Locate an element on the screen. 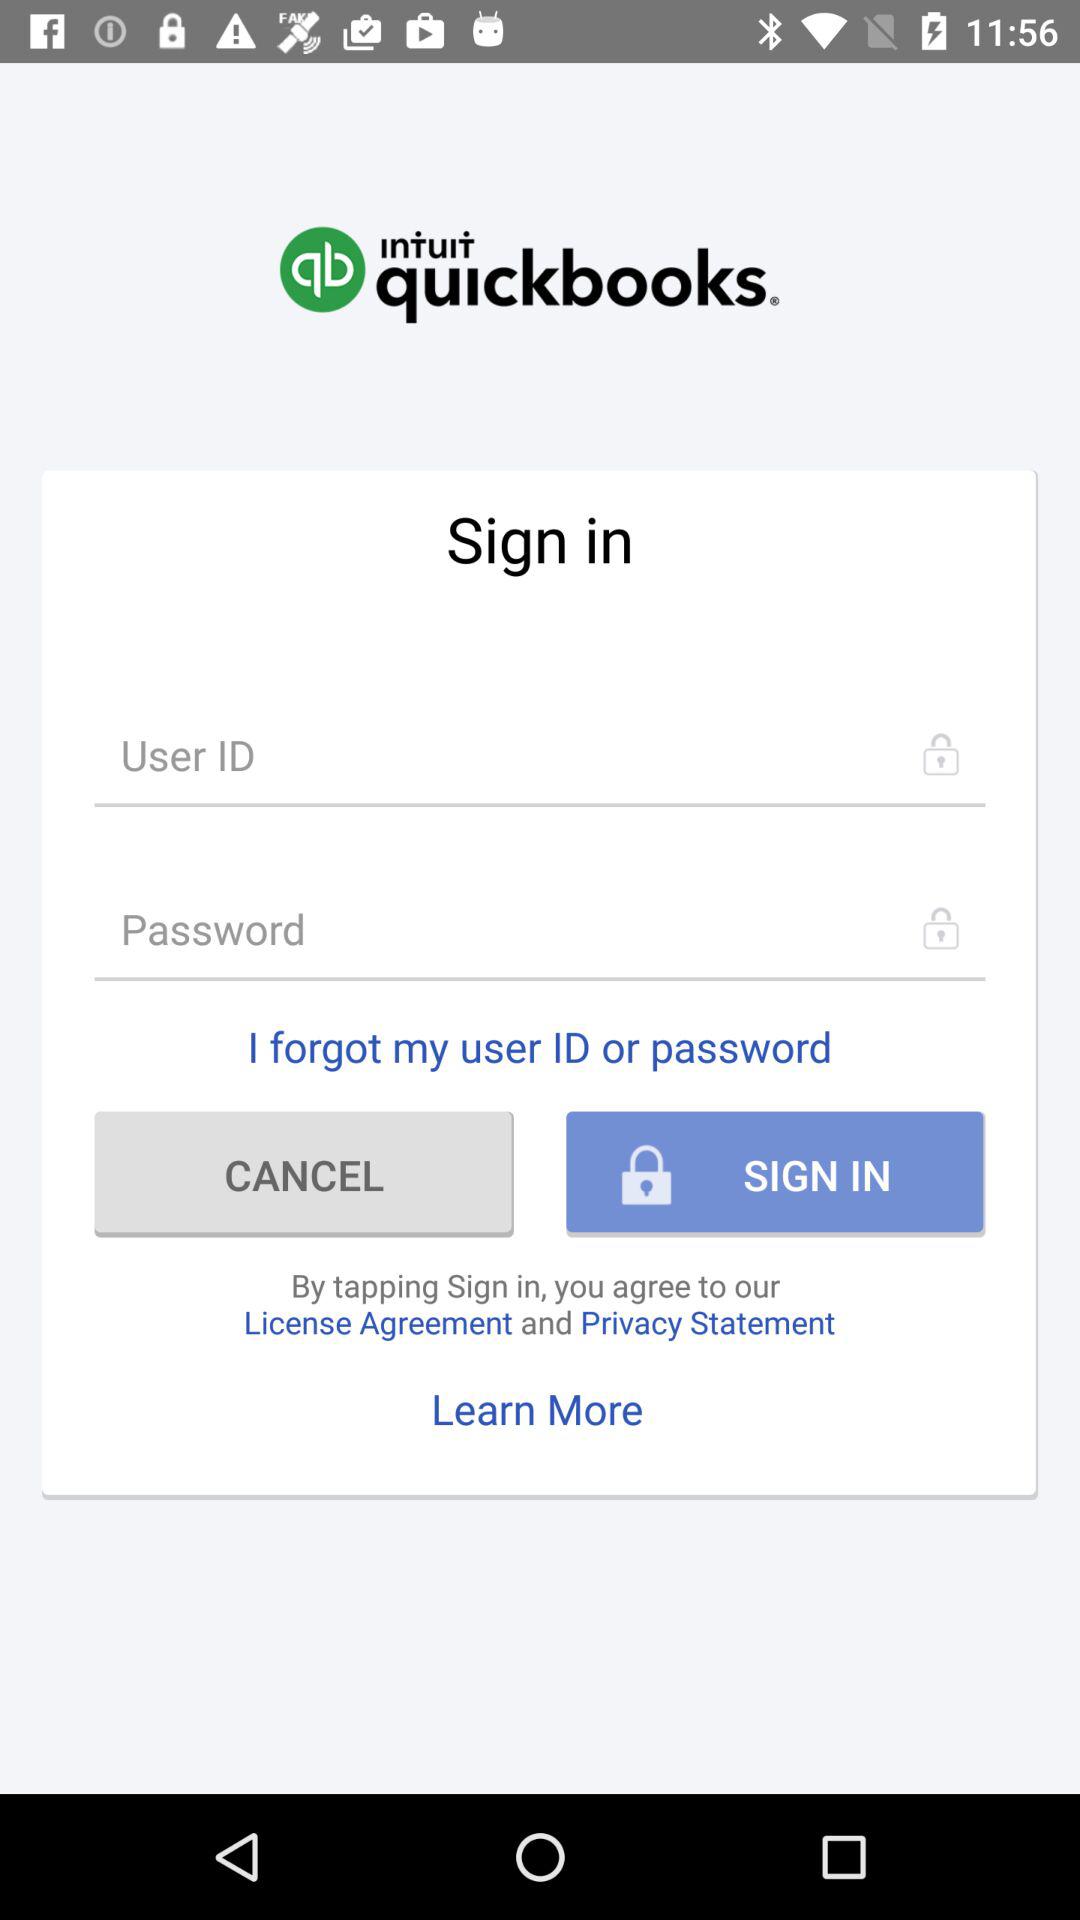 Image resolution: width=1080 pixels, height=1920 pixels. turn on item below cancel is located at coordinates (539, 1303).